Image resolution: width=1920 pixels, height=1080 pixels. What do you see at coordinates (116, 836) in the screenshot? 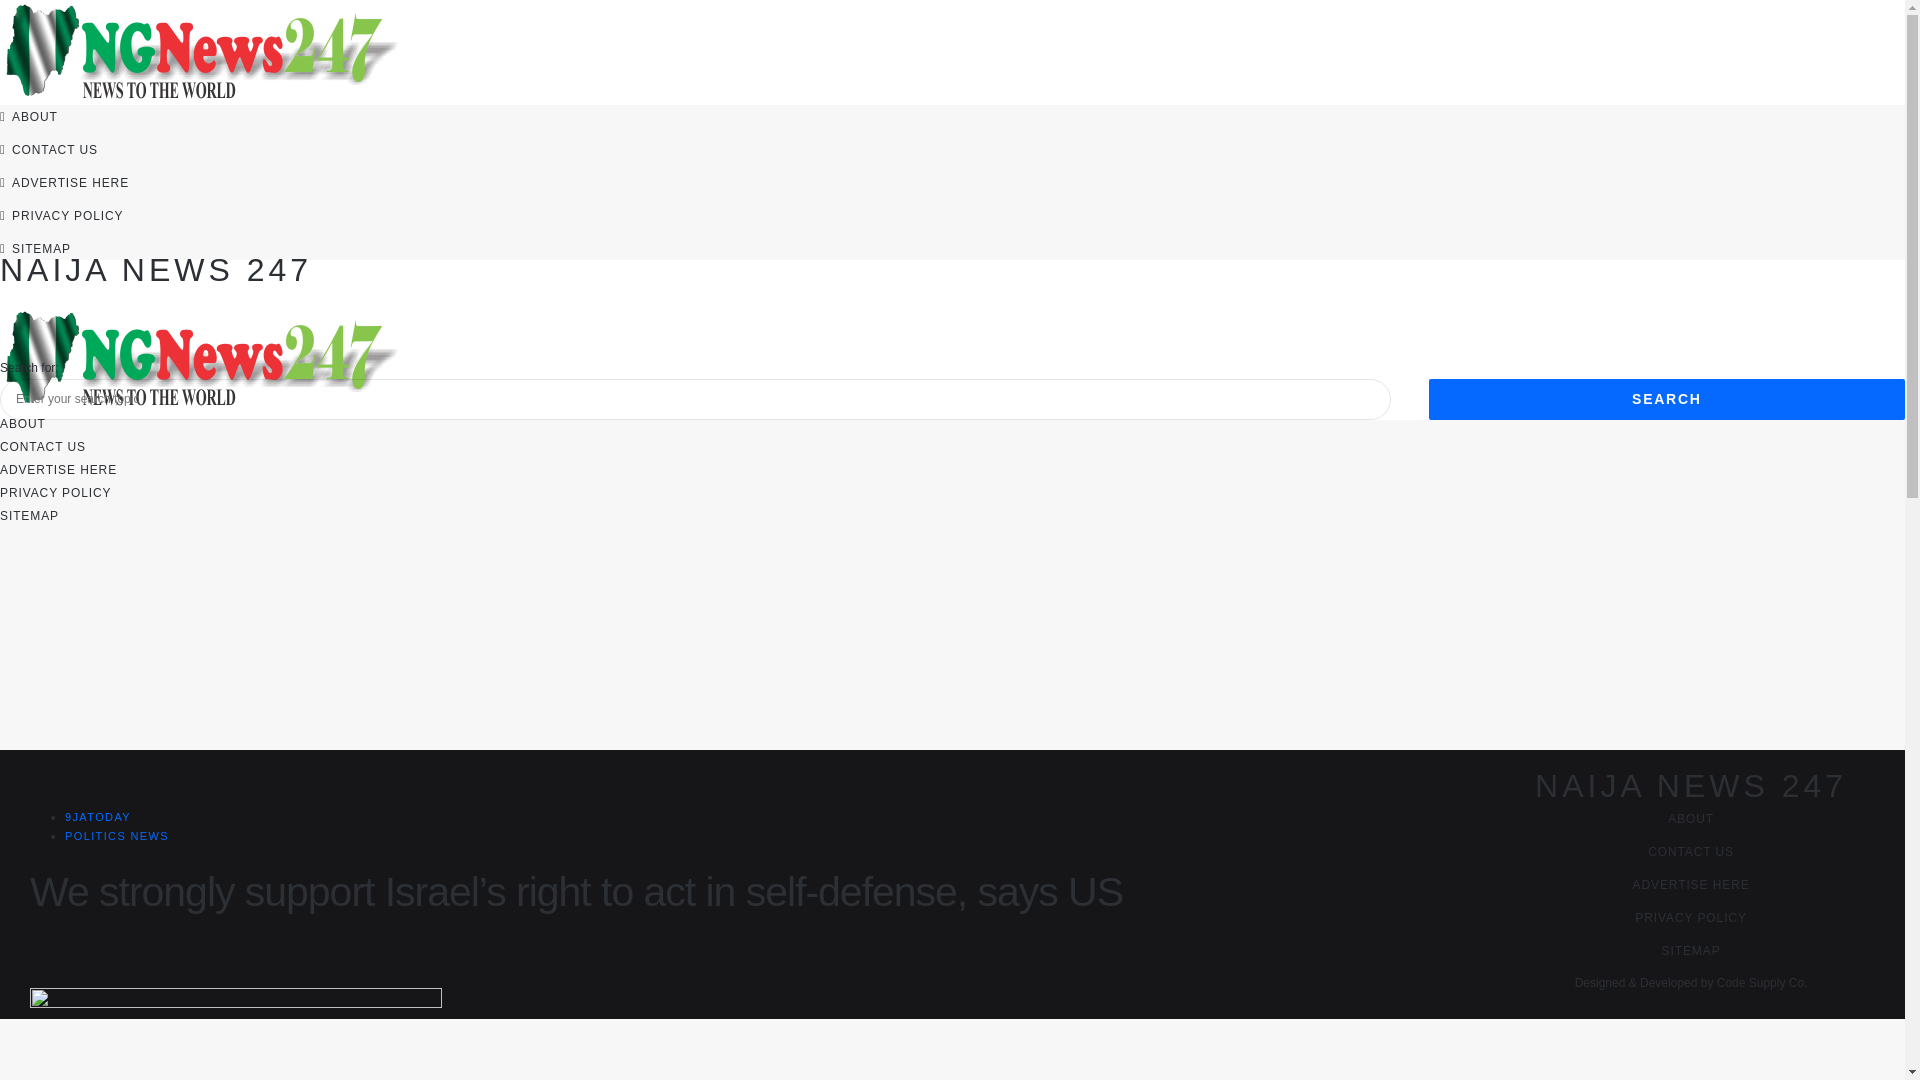
I see `POLITICS NEWS` at bounding box center [116, 836].